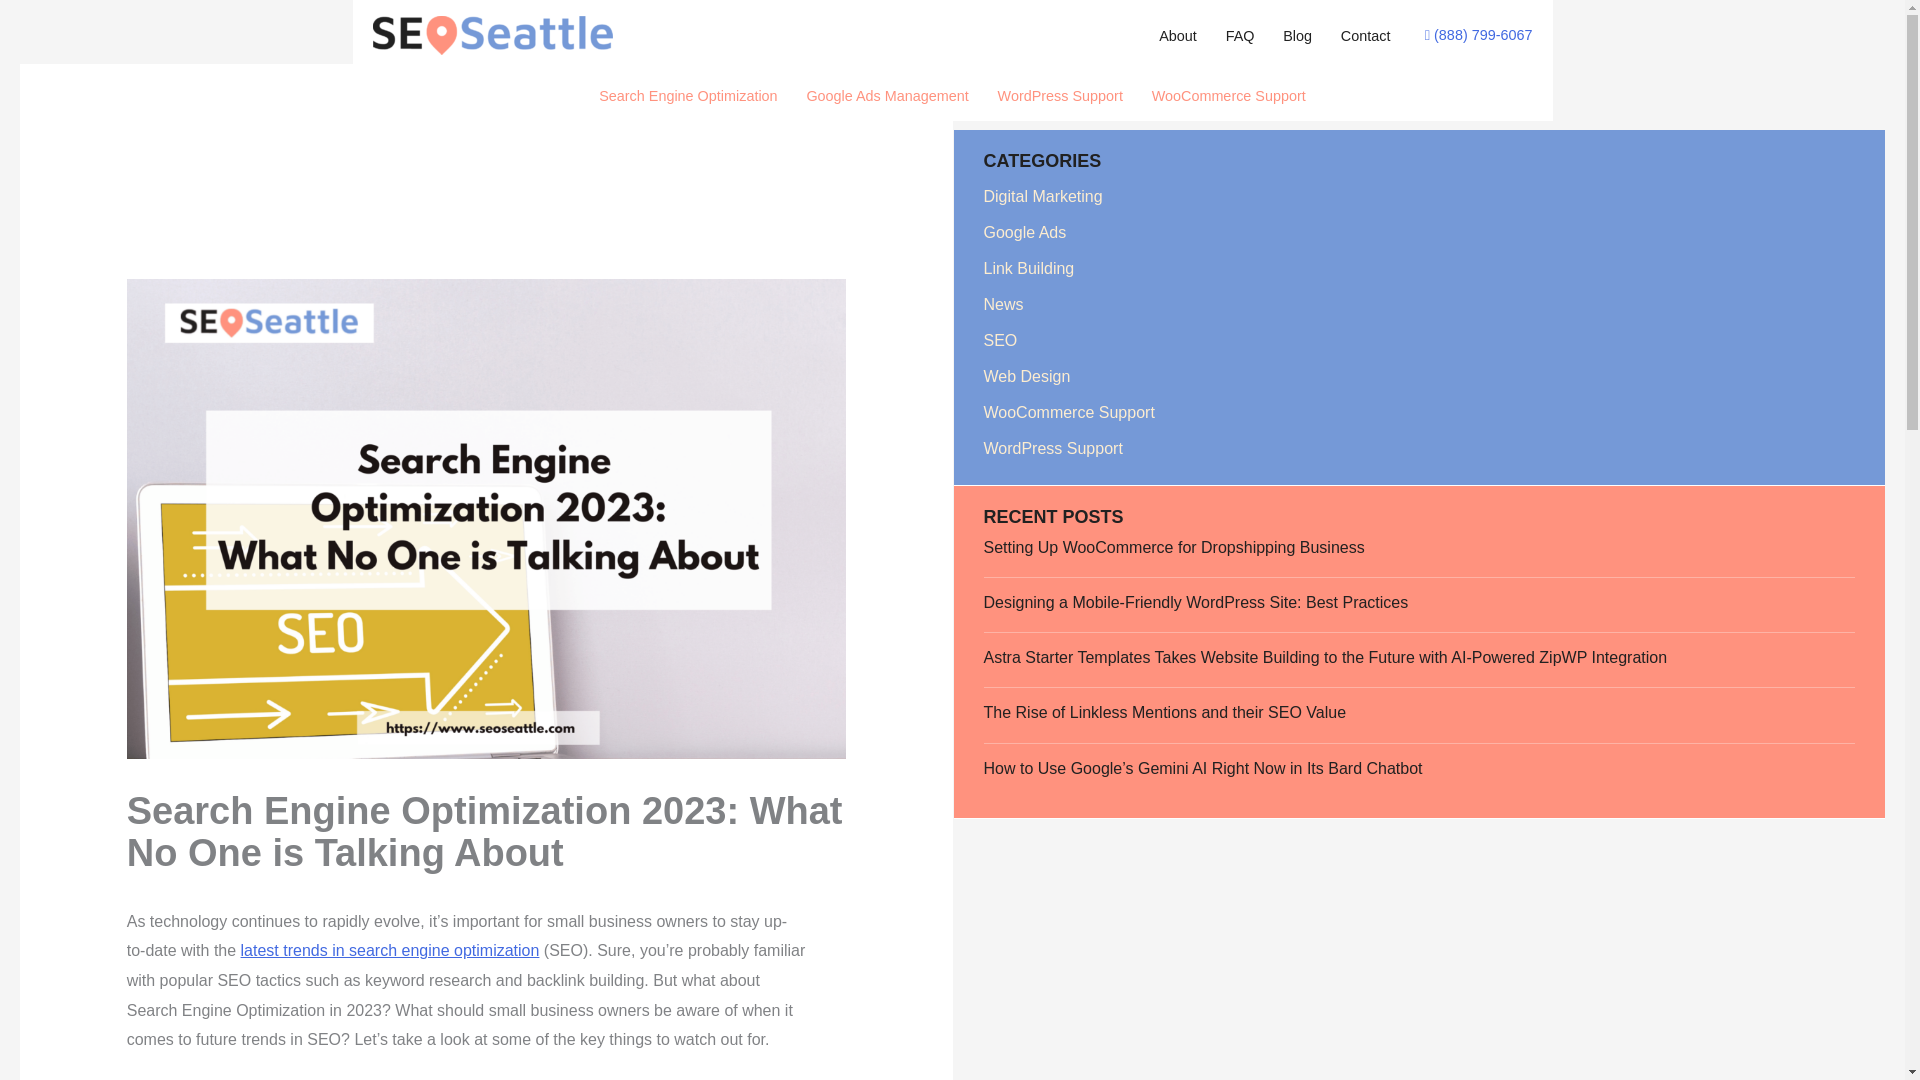 The image size is (1920, 1080). What do you see at coordinates (1069, 412) in the screenshot?
I see `WooCommerce Support` at bounding box center [1069, 412].